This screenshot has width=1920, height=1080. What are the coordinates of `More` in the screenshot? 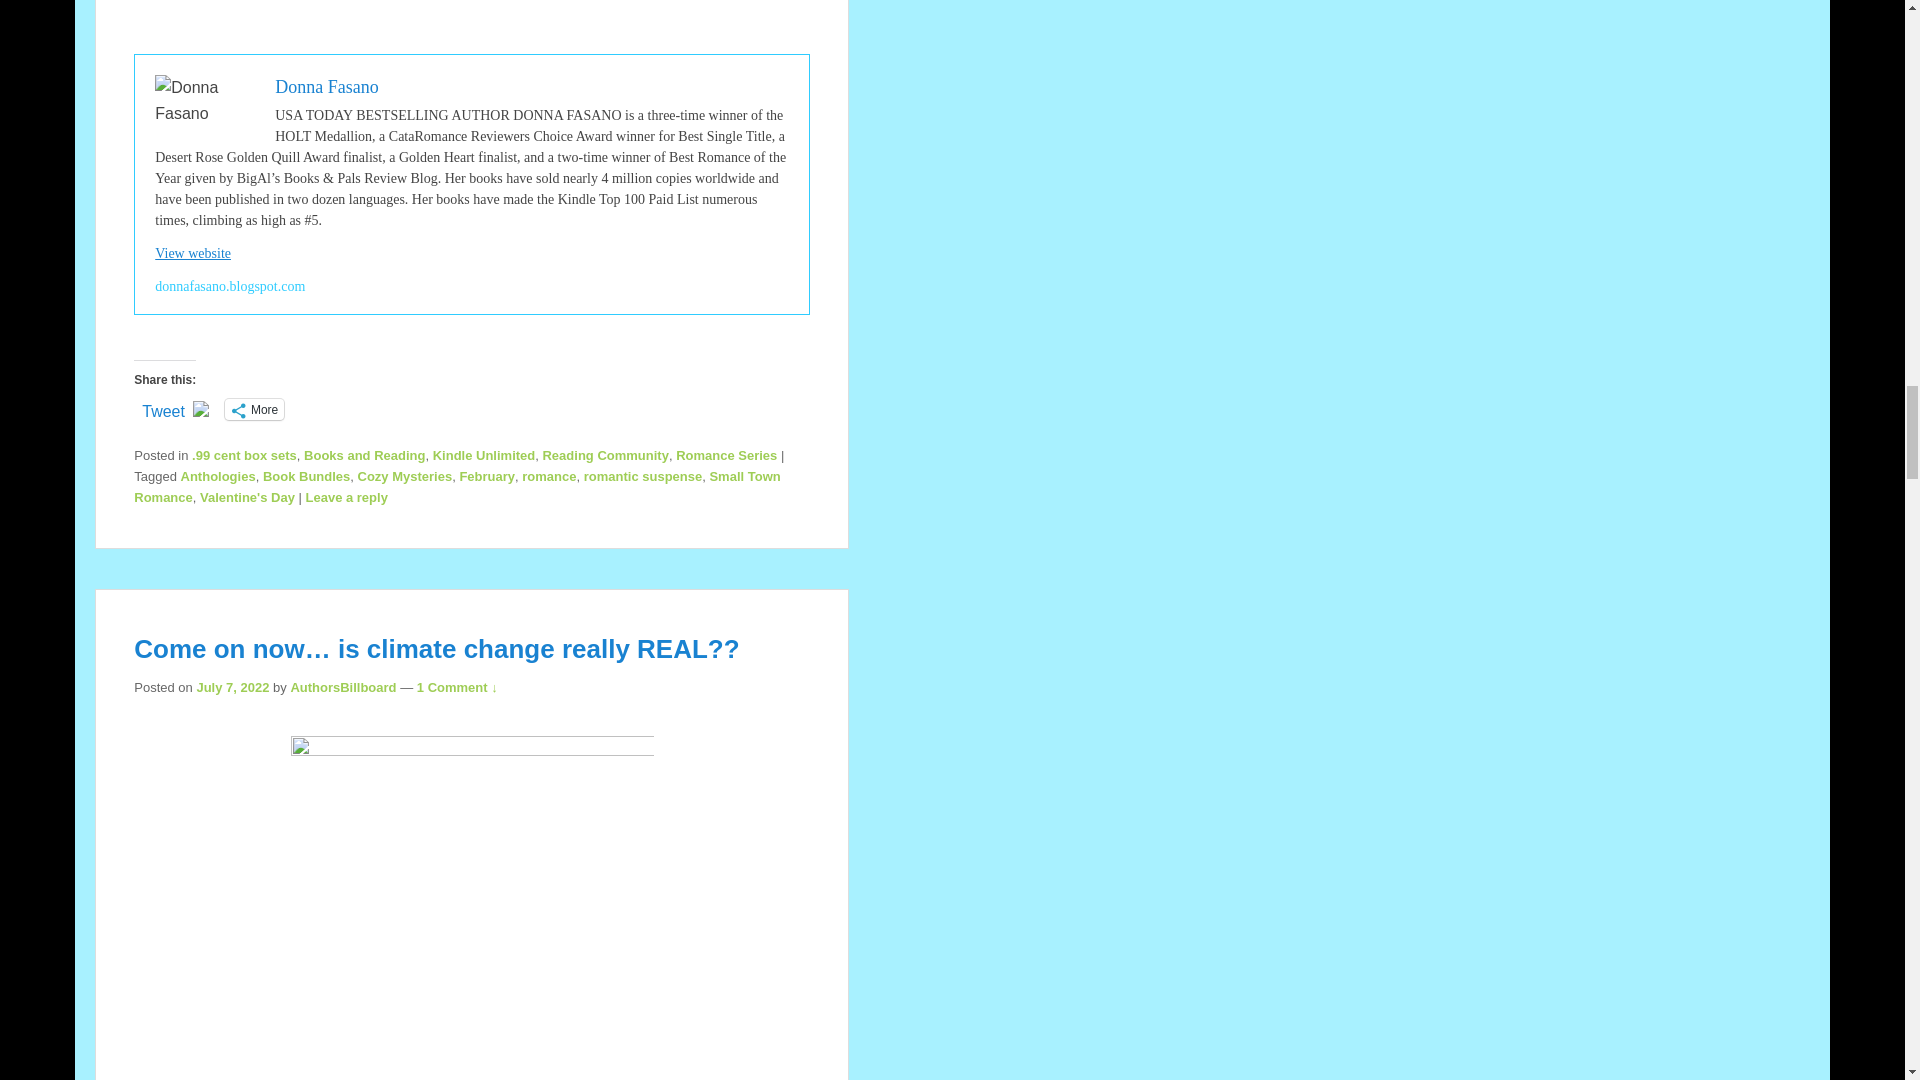 It's located at (254, 409).